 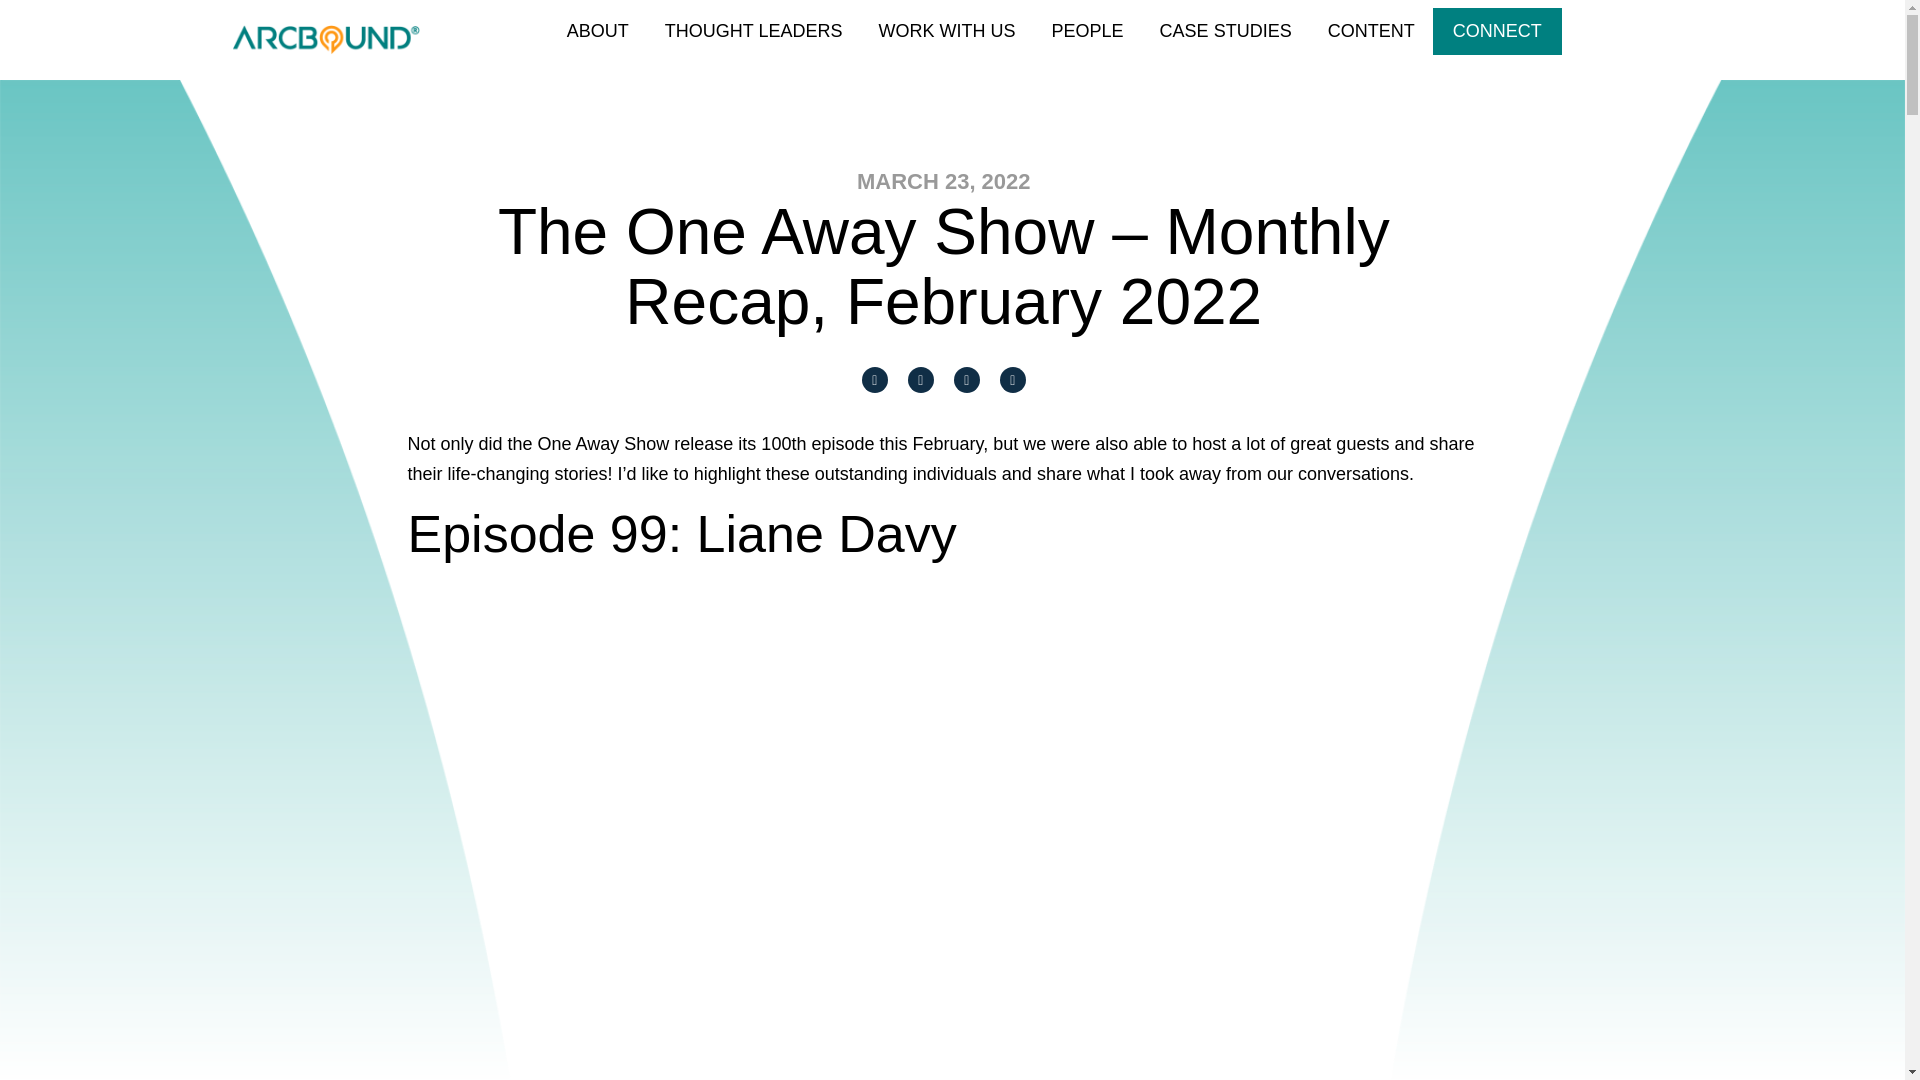 I want to click on CONTENT, so click(x=1372, y=31).